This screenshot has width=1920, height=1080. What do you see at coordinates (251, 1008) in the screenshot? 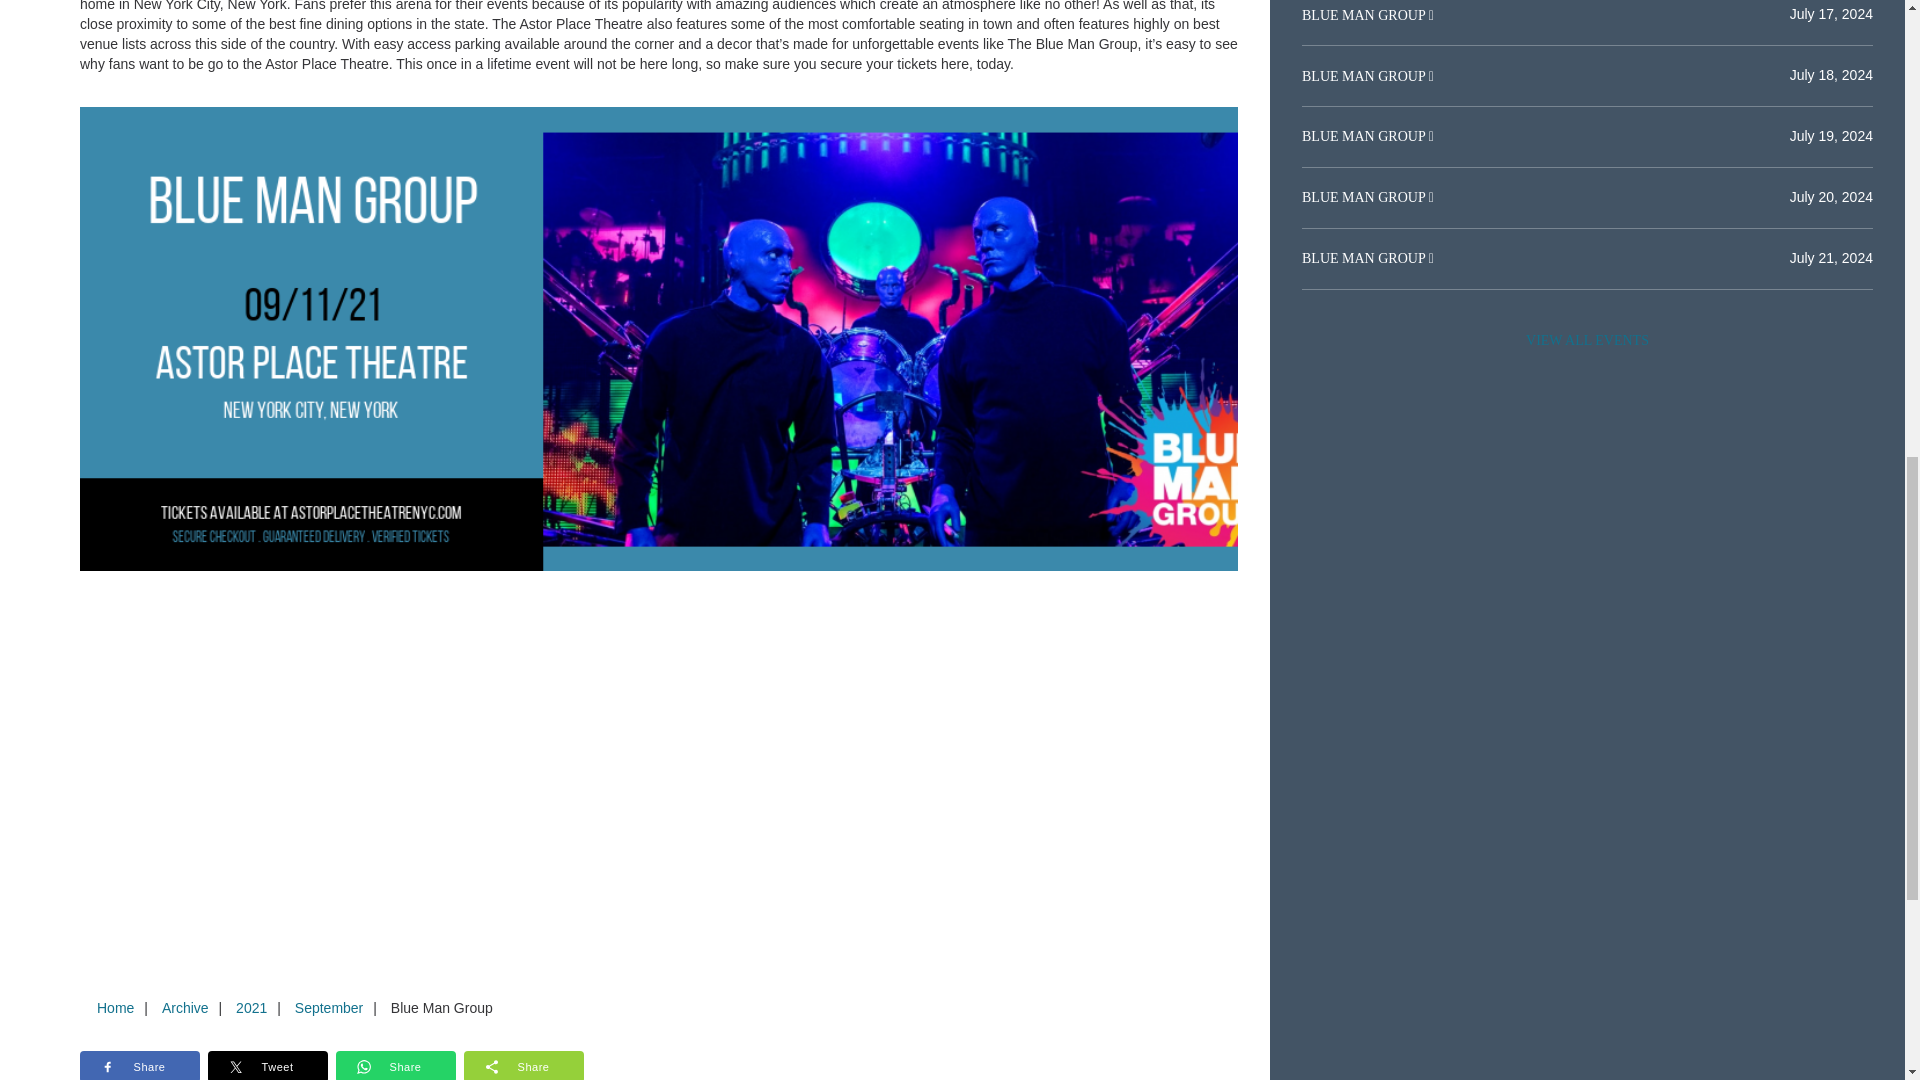
I see `2021` at bounding box center [251, 1008].